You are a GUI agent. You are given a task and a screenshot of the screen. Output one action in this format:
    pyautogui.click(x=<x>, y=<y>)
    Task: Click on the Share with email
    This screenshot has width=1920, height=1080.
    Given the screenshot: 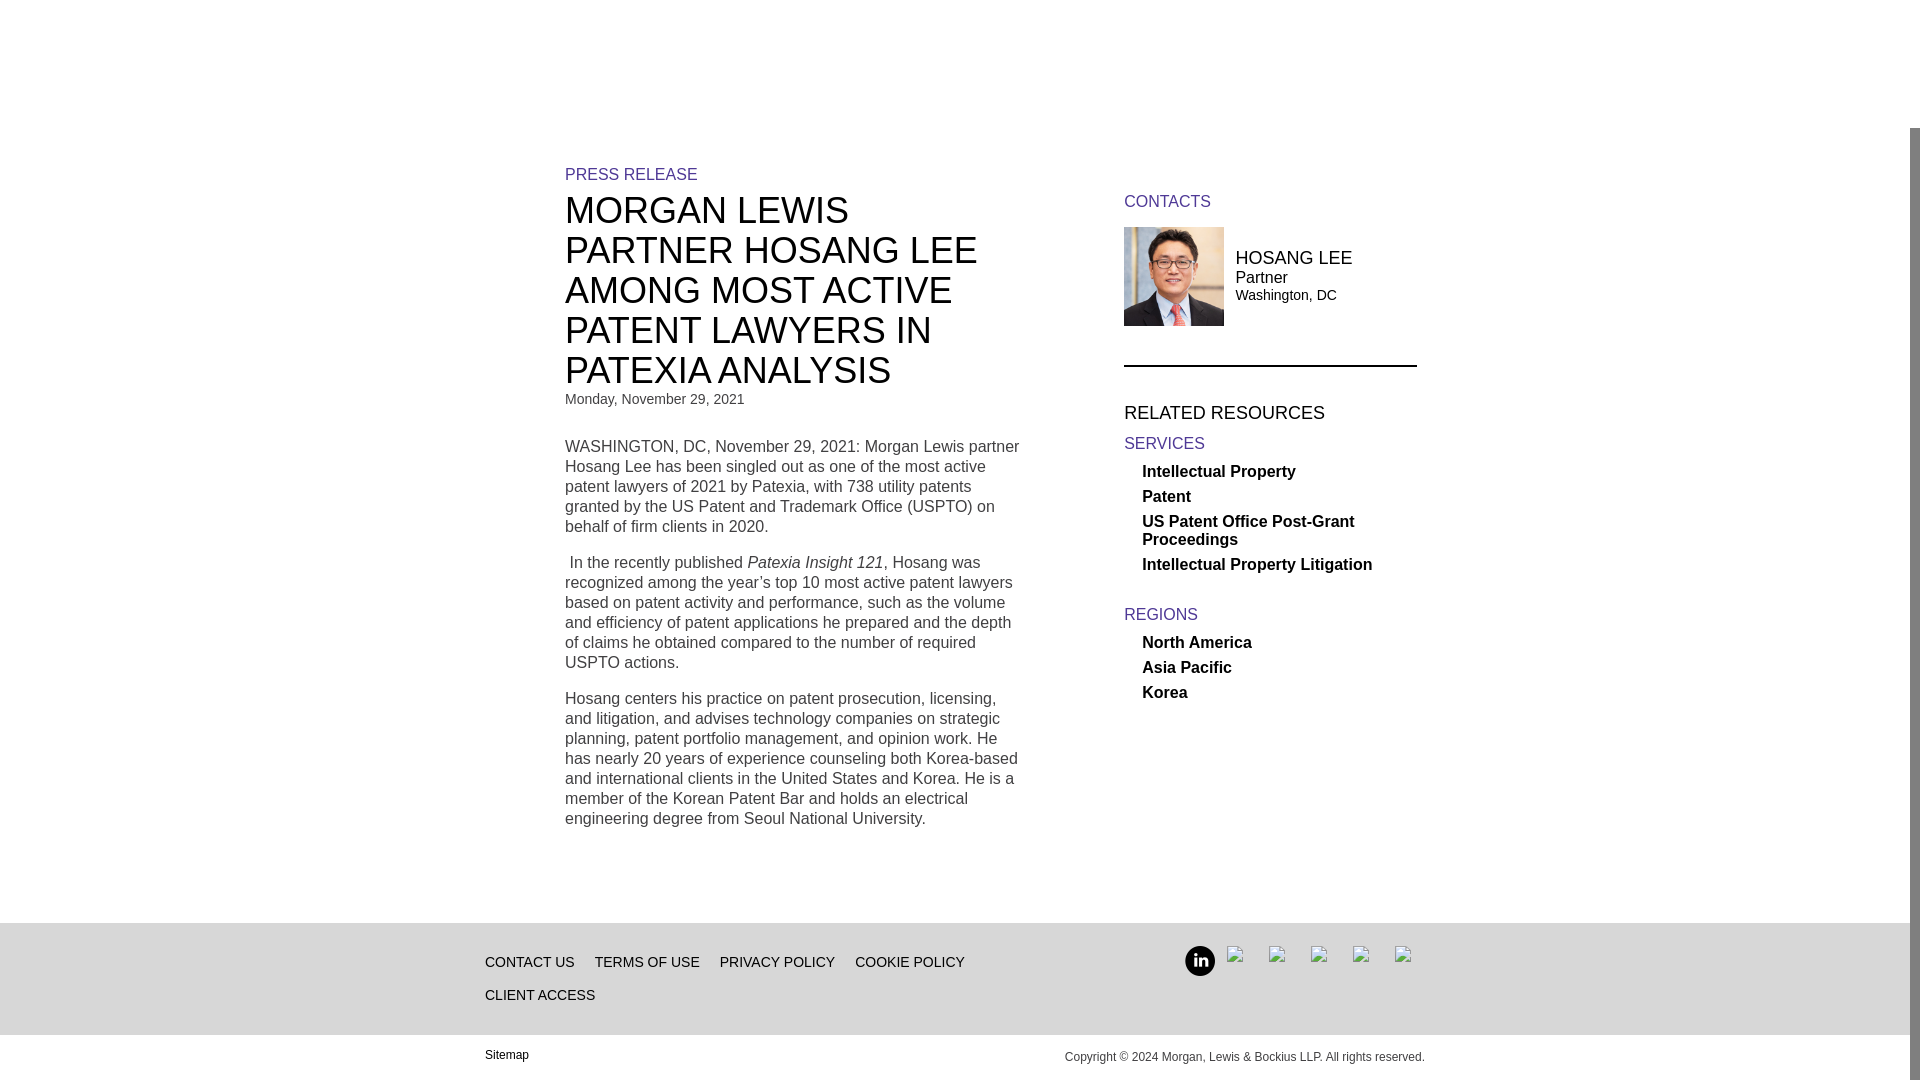 What is the action you would take?
    pyautogui.click(x=530, y=310)
    